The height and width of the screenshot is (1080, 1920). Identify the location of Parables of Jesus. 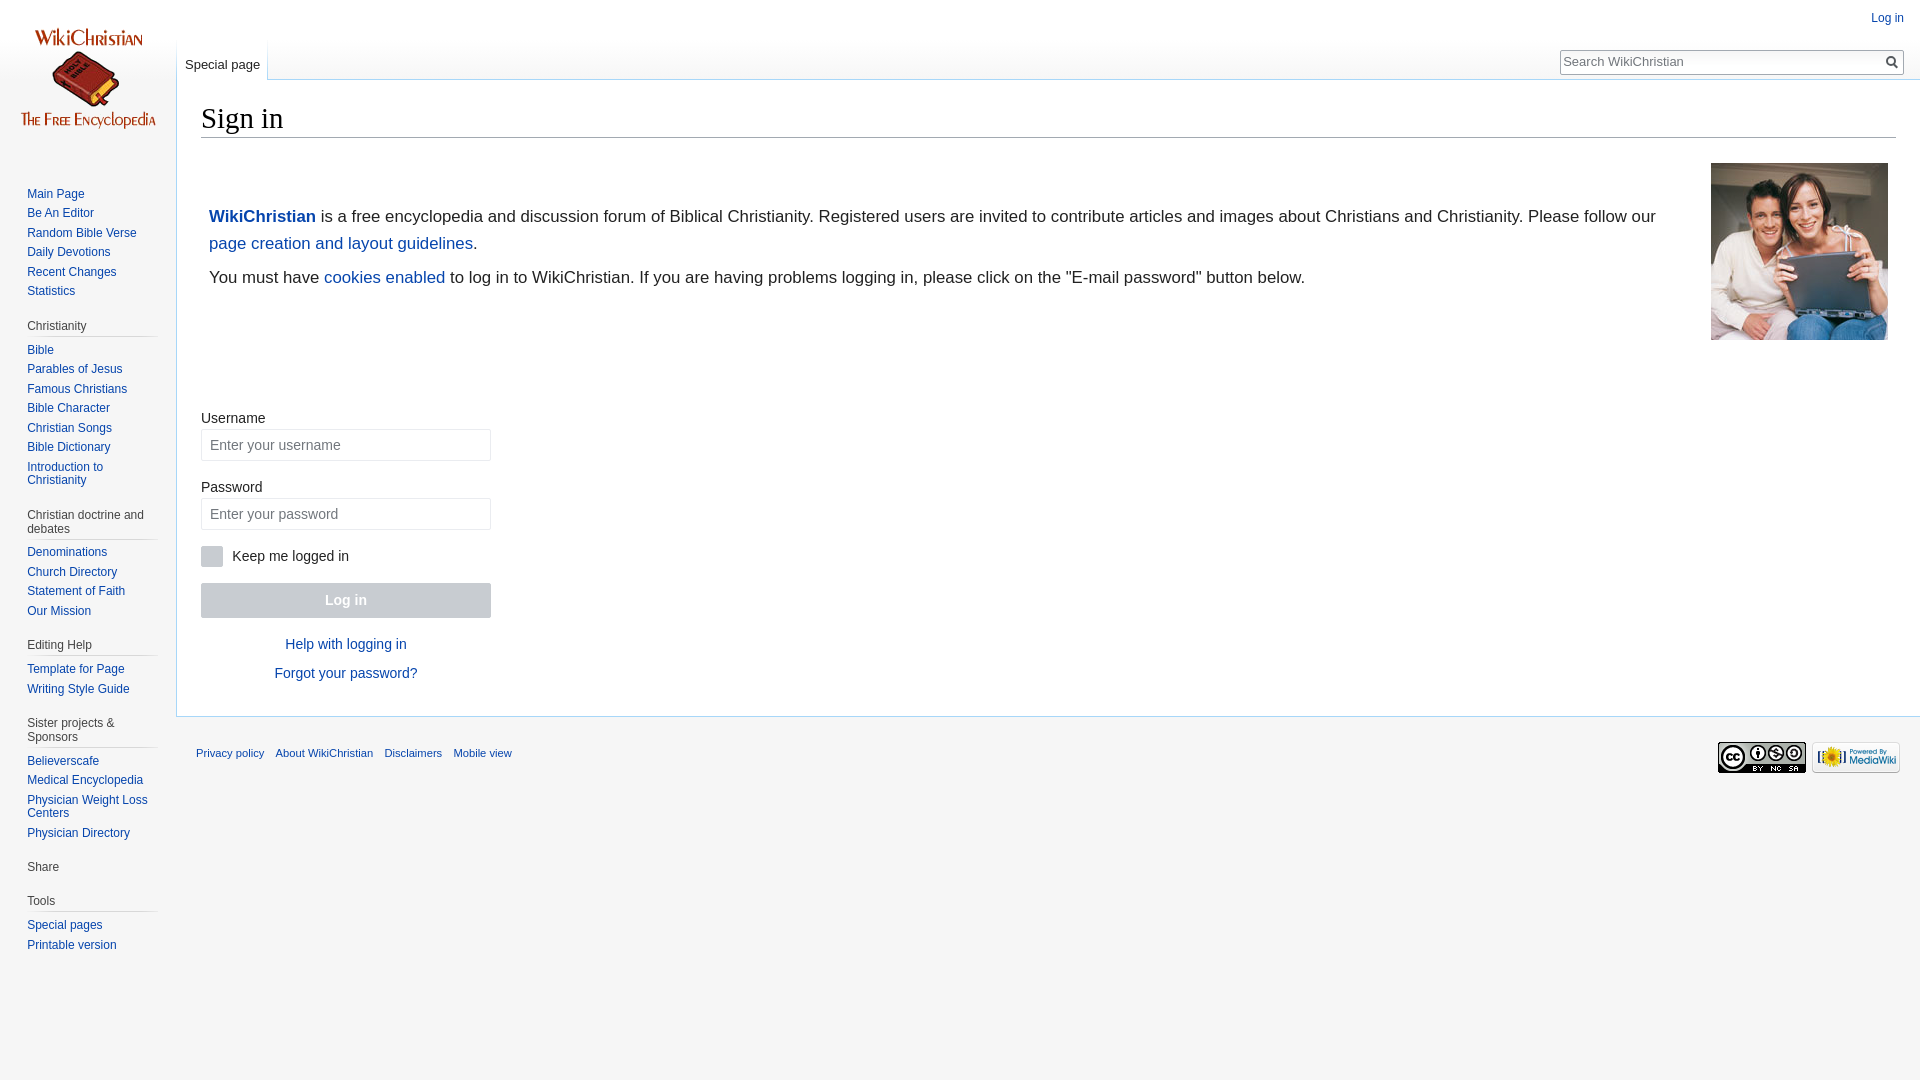
(74, 368).